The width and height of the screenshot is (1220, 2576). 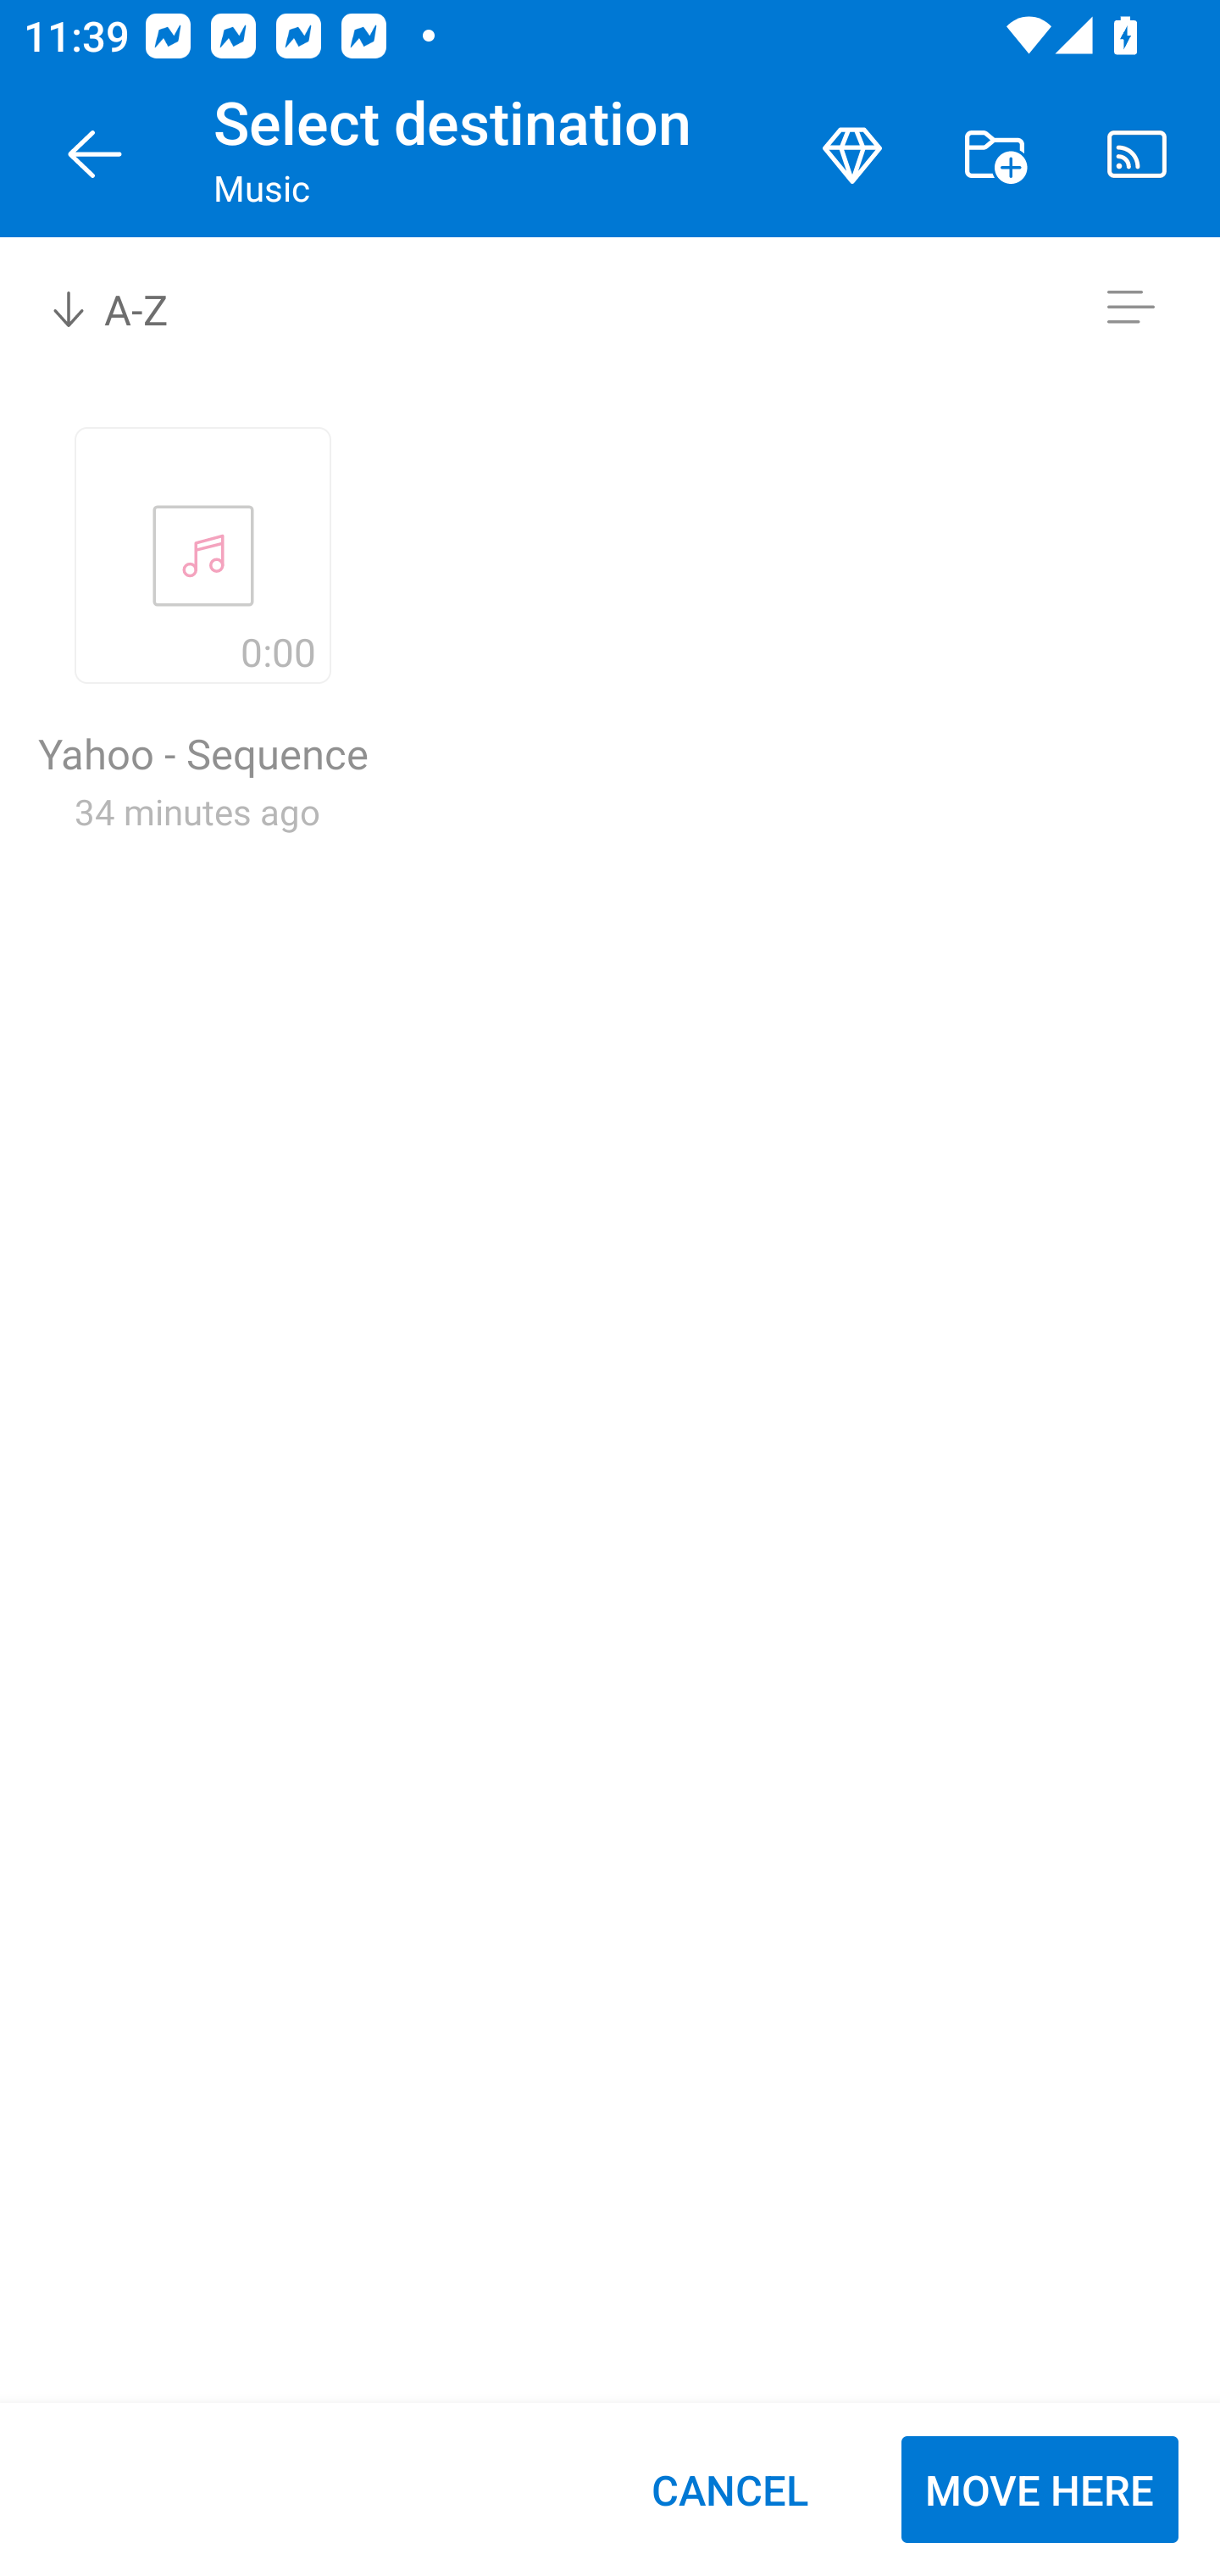 I want to click on Switch to list view, so click(x=1130, y=307).